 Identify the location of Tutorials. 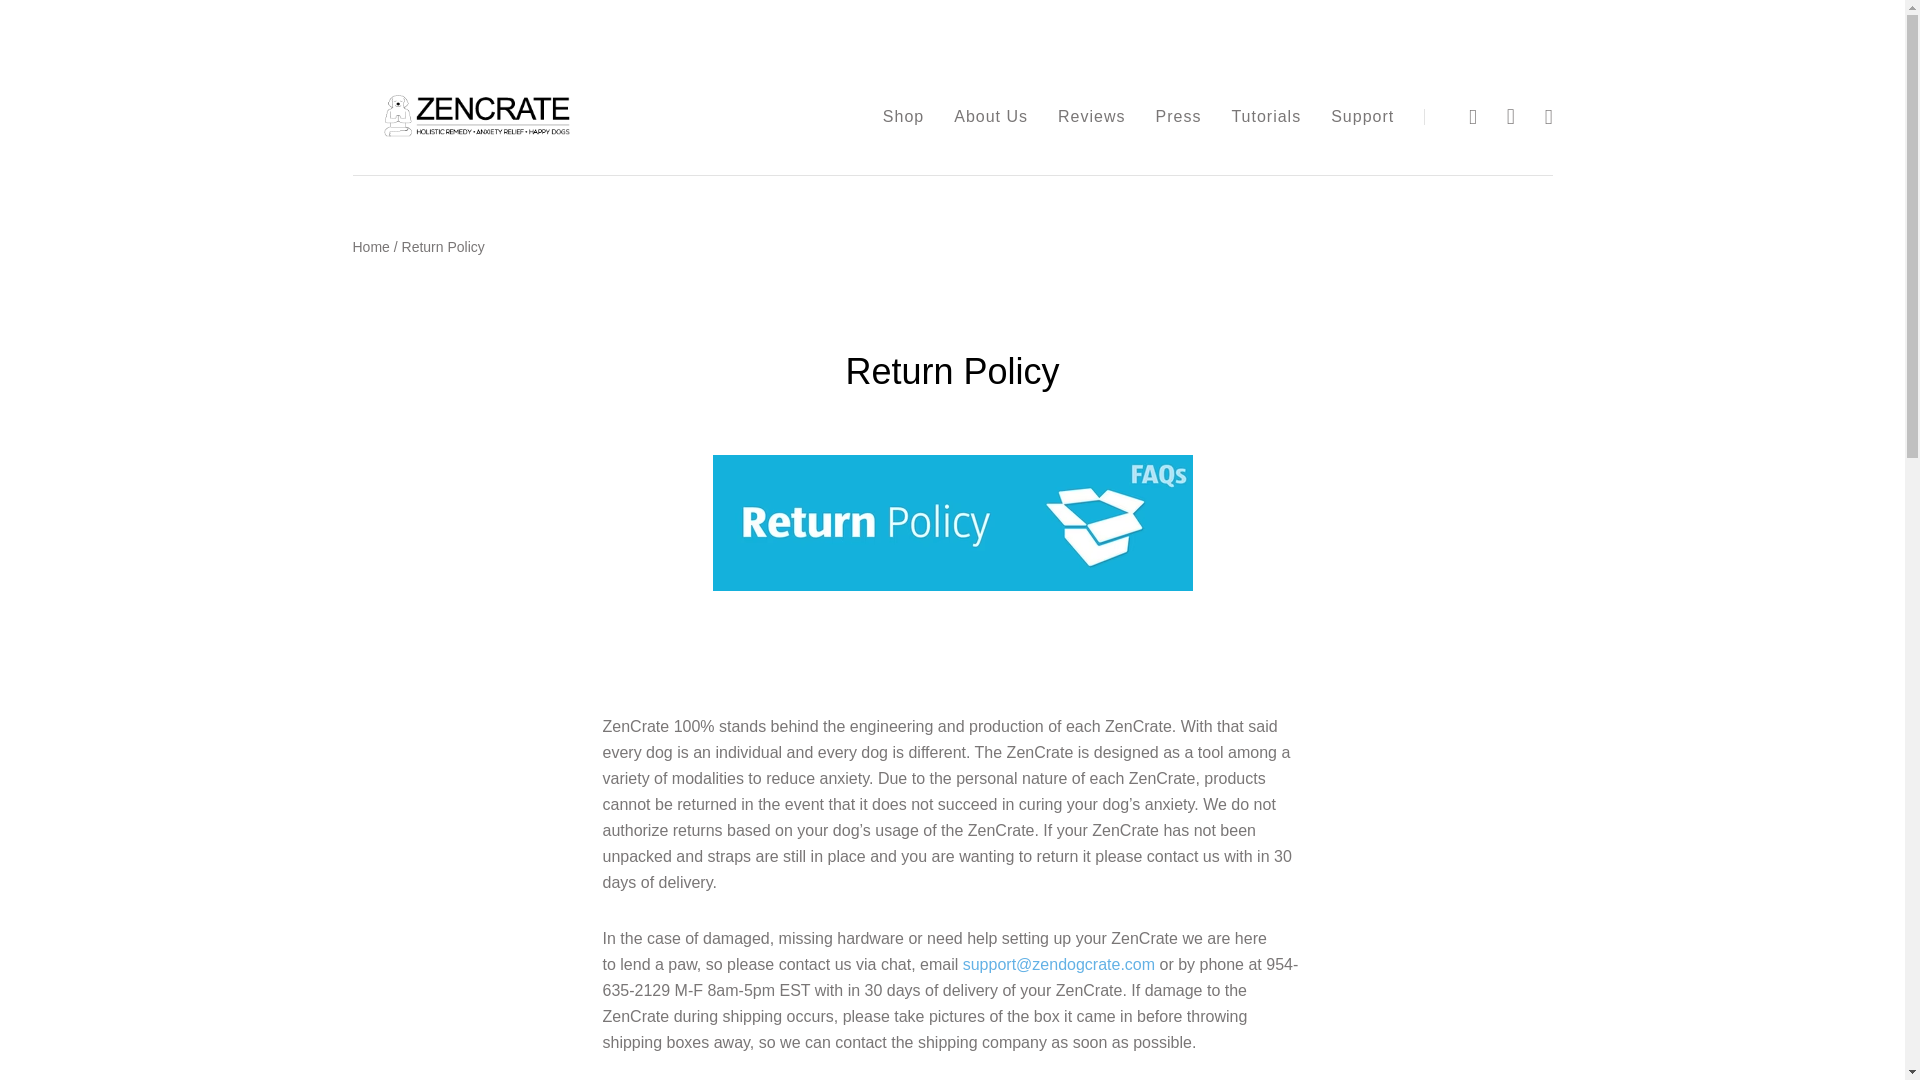
(1266, 116).